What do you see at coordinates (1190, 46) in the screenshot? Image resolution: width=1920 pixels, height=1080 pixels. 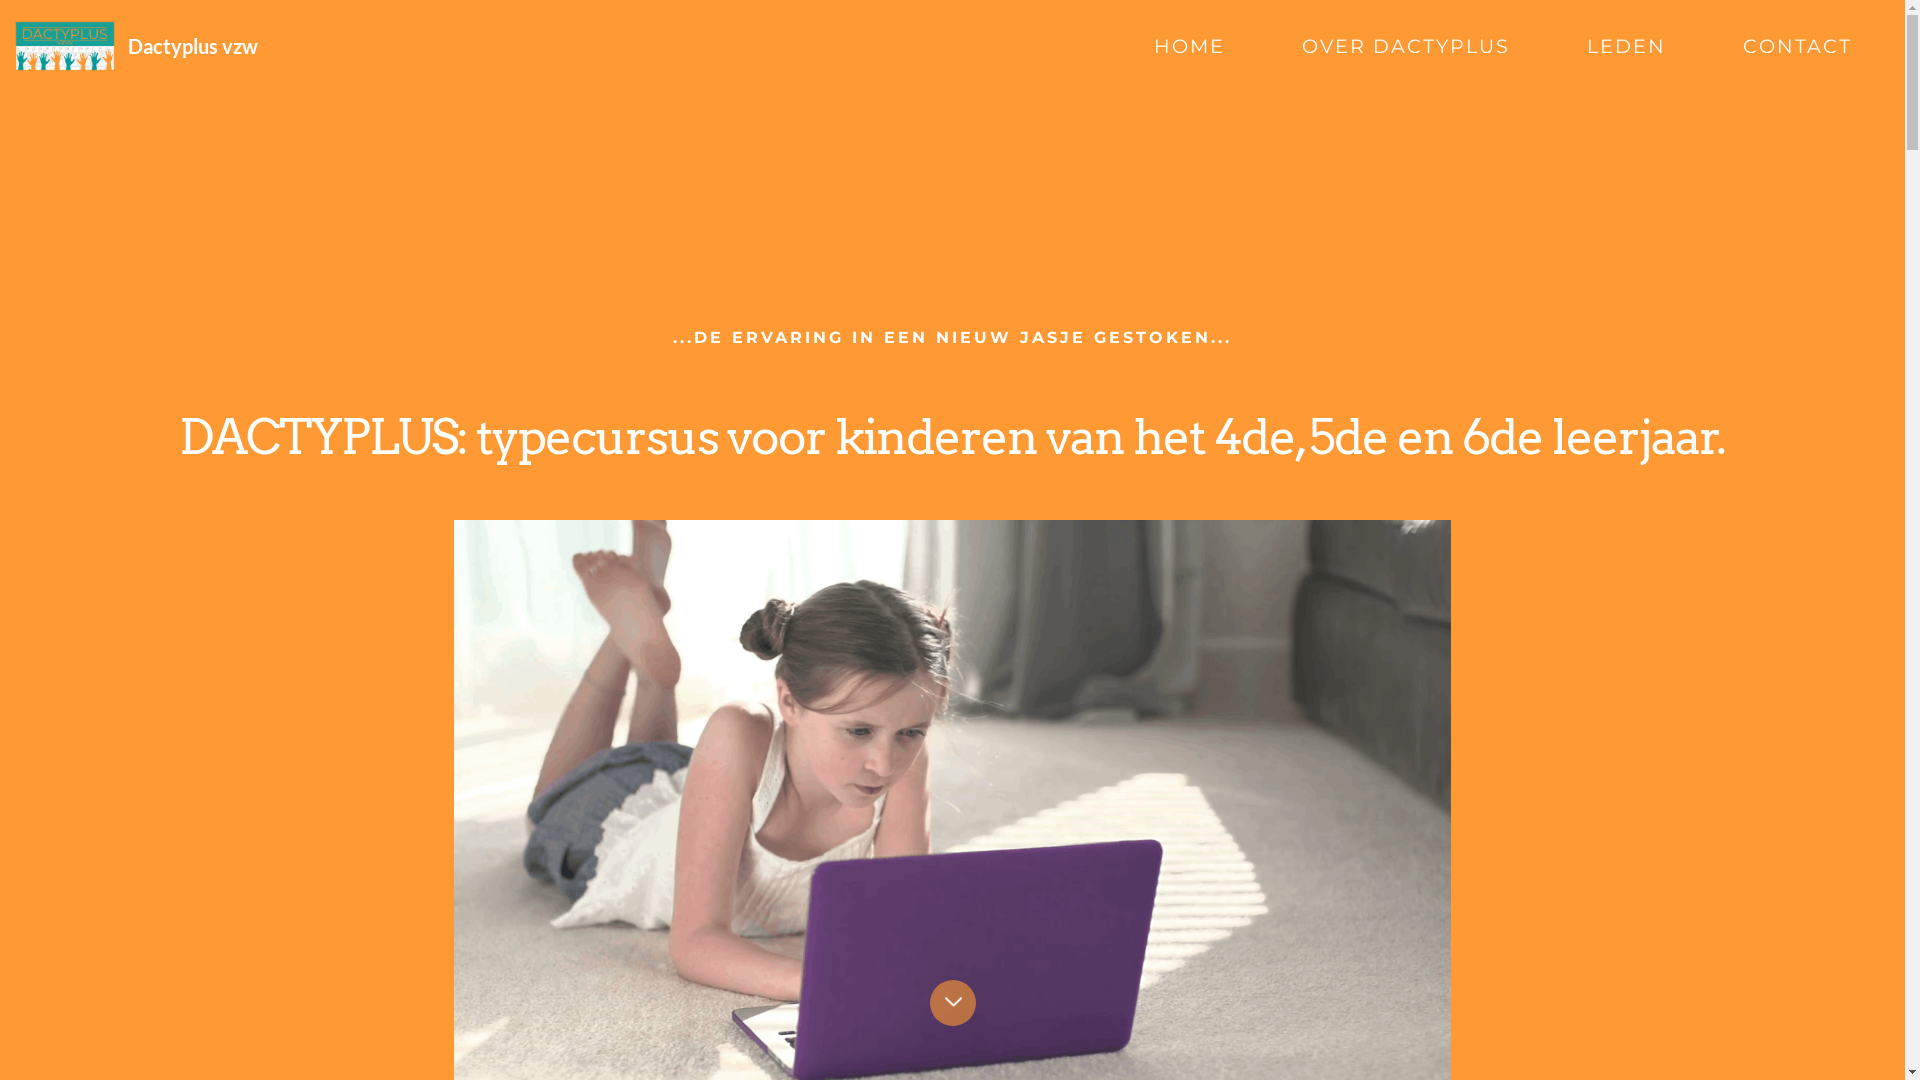 I see `HOME` at bounding box center [1190, 46].